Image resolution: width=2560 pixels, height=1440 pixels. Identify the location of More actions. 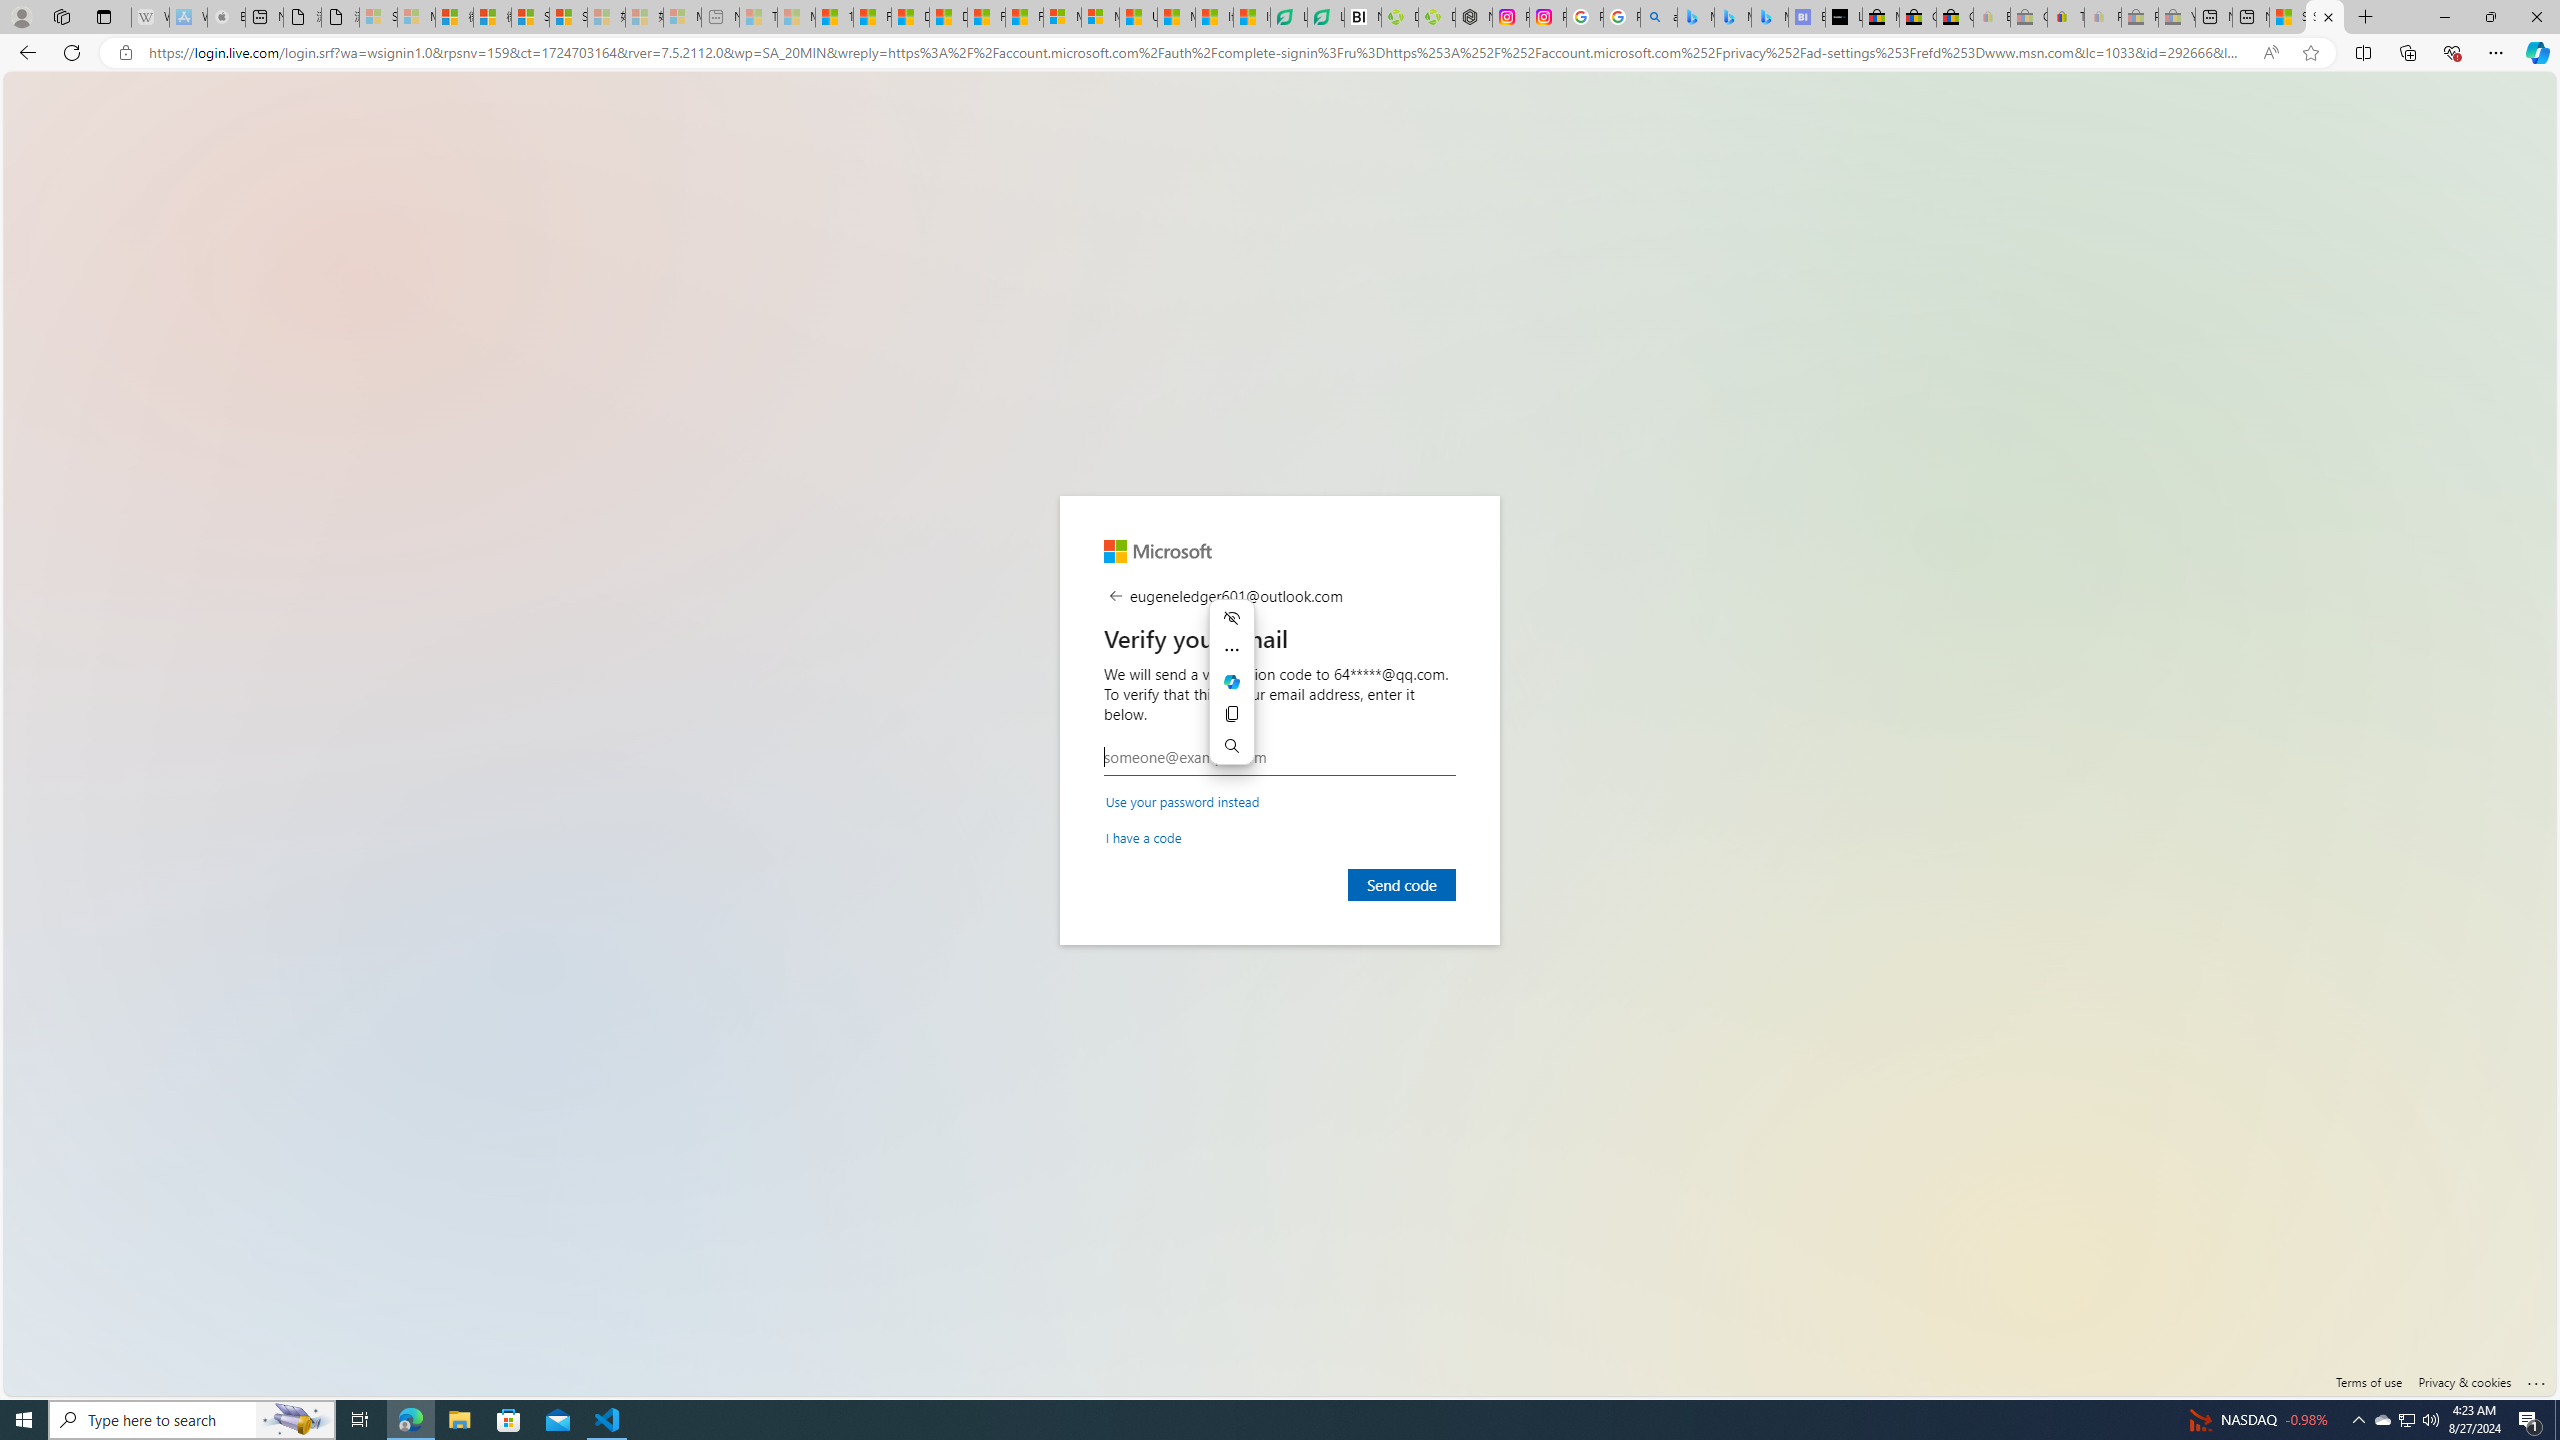
(1232, 649).